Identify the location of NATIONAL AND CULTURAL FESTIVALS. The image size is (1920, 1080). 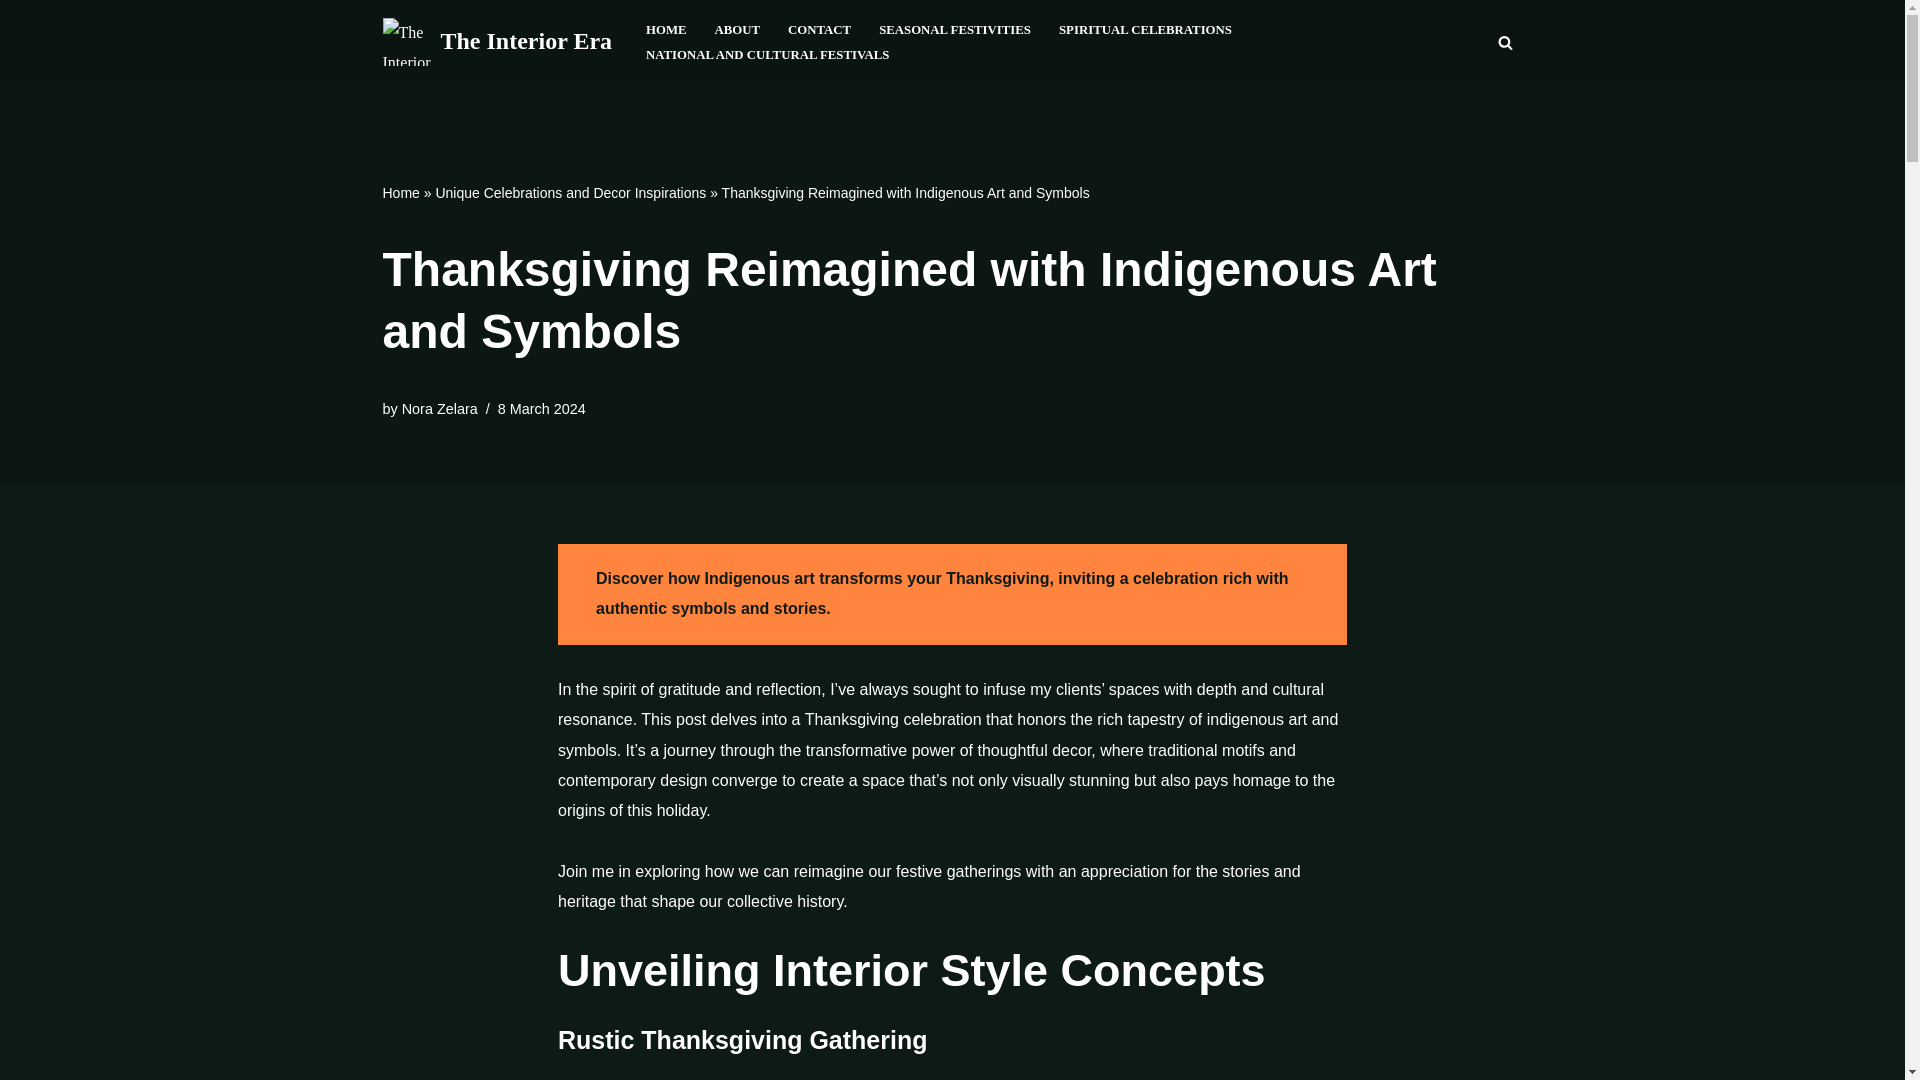
(766, 54).